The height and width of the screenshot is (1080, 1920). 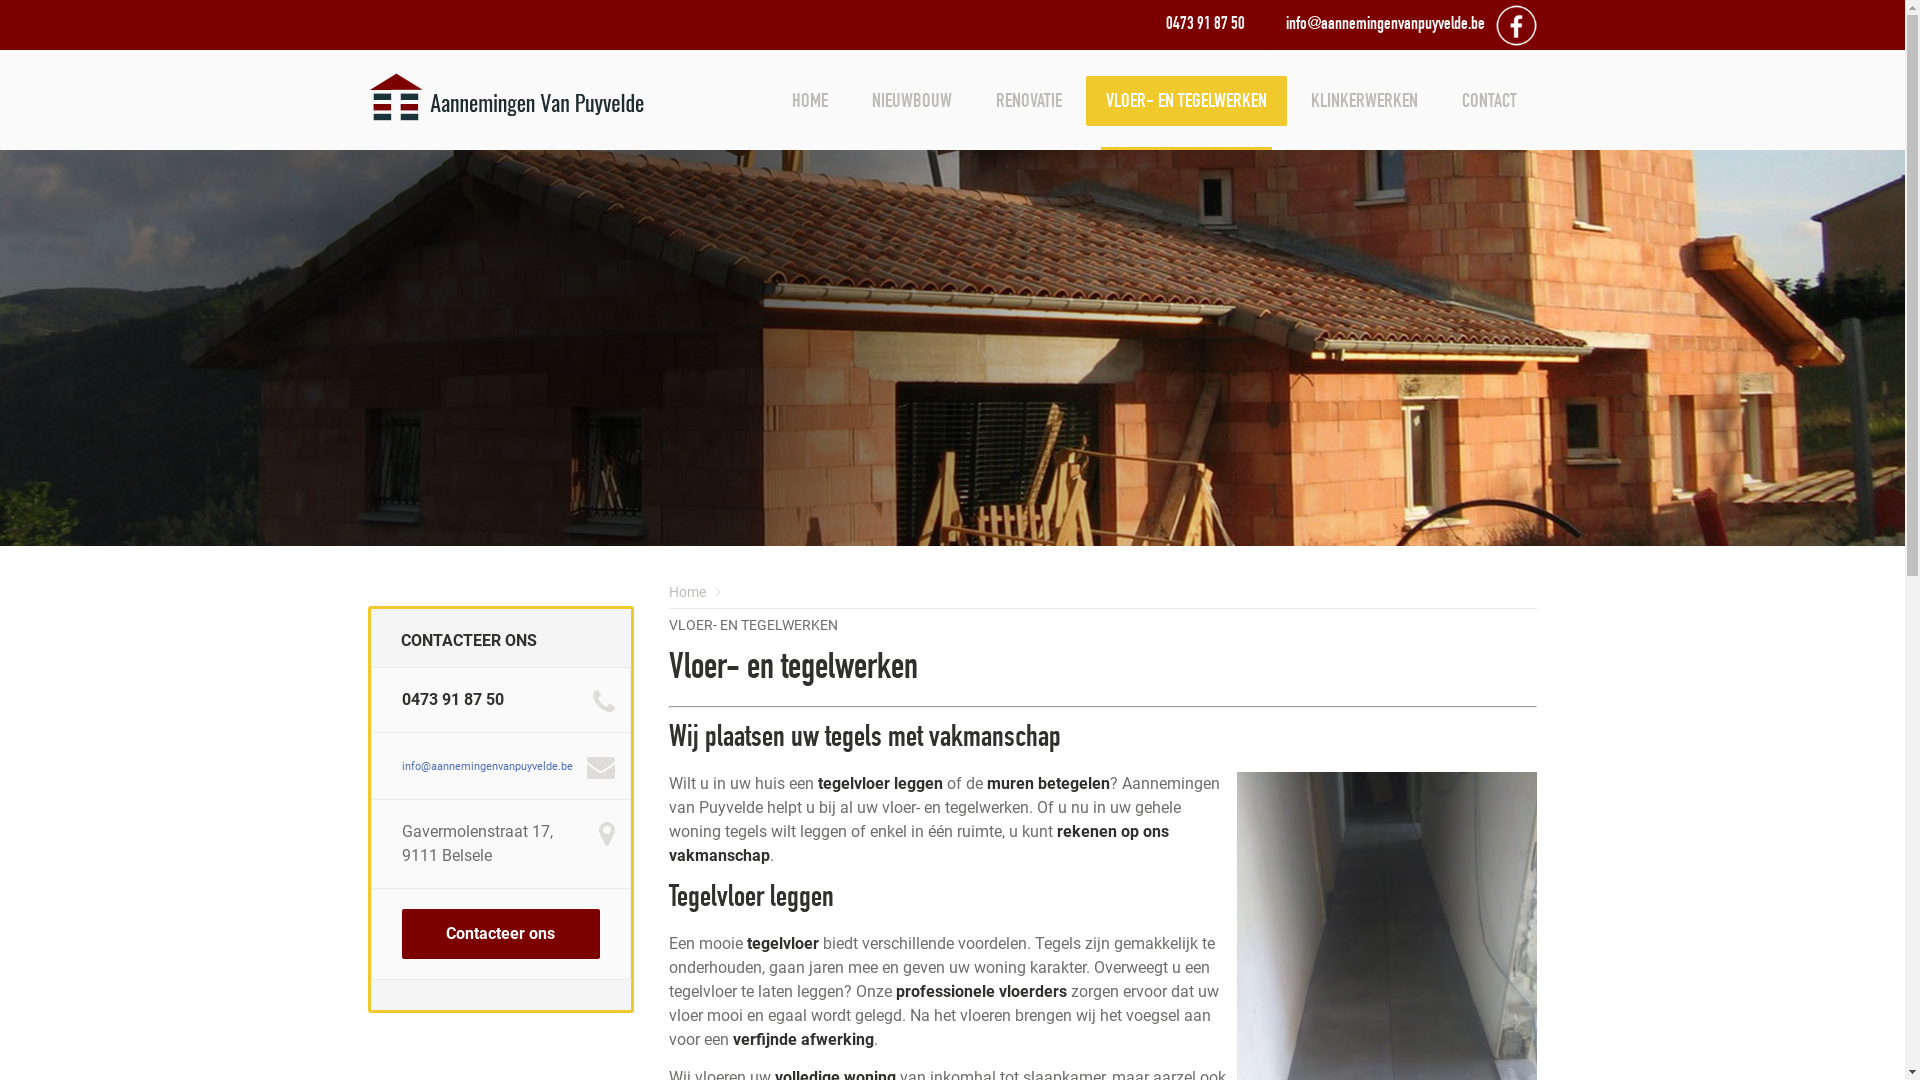 I want to click on KLINKERWERKEN, so click(x=1364, y=101).